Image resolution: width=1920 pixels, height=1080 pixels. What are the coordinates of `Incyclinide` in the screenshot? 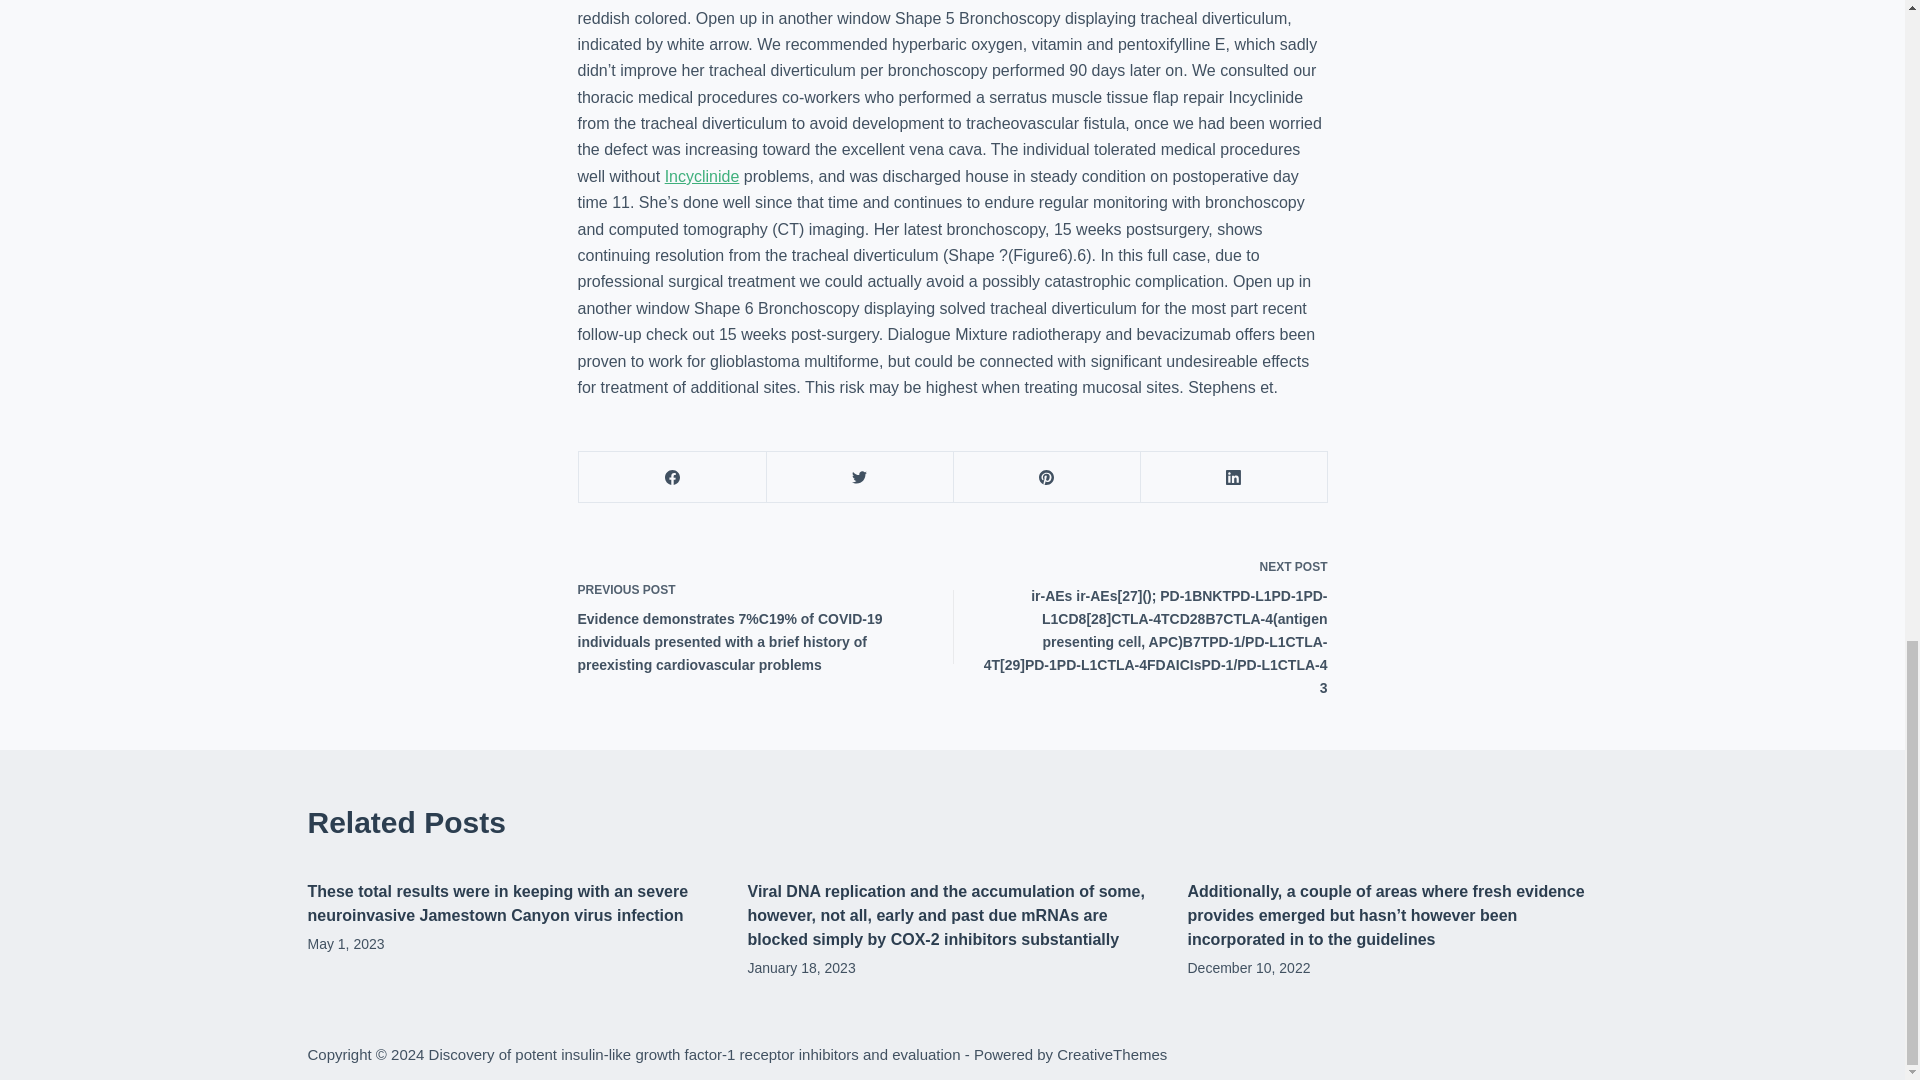 It's located at (702, 176).